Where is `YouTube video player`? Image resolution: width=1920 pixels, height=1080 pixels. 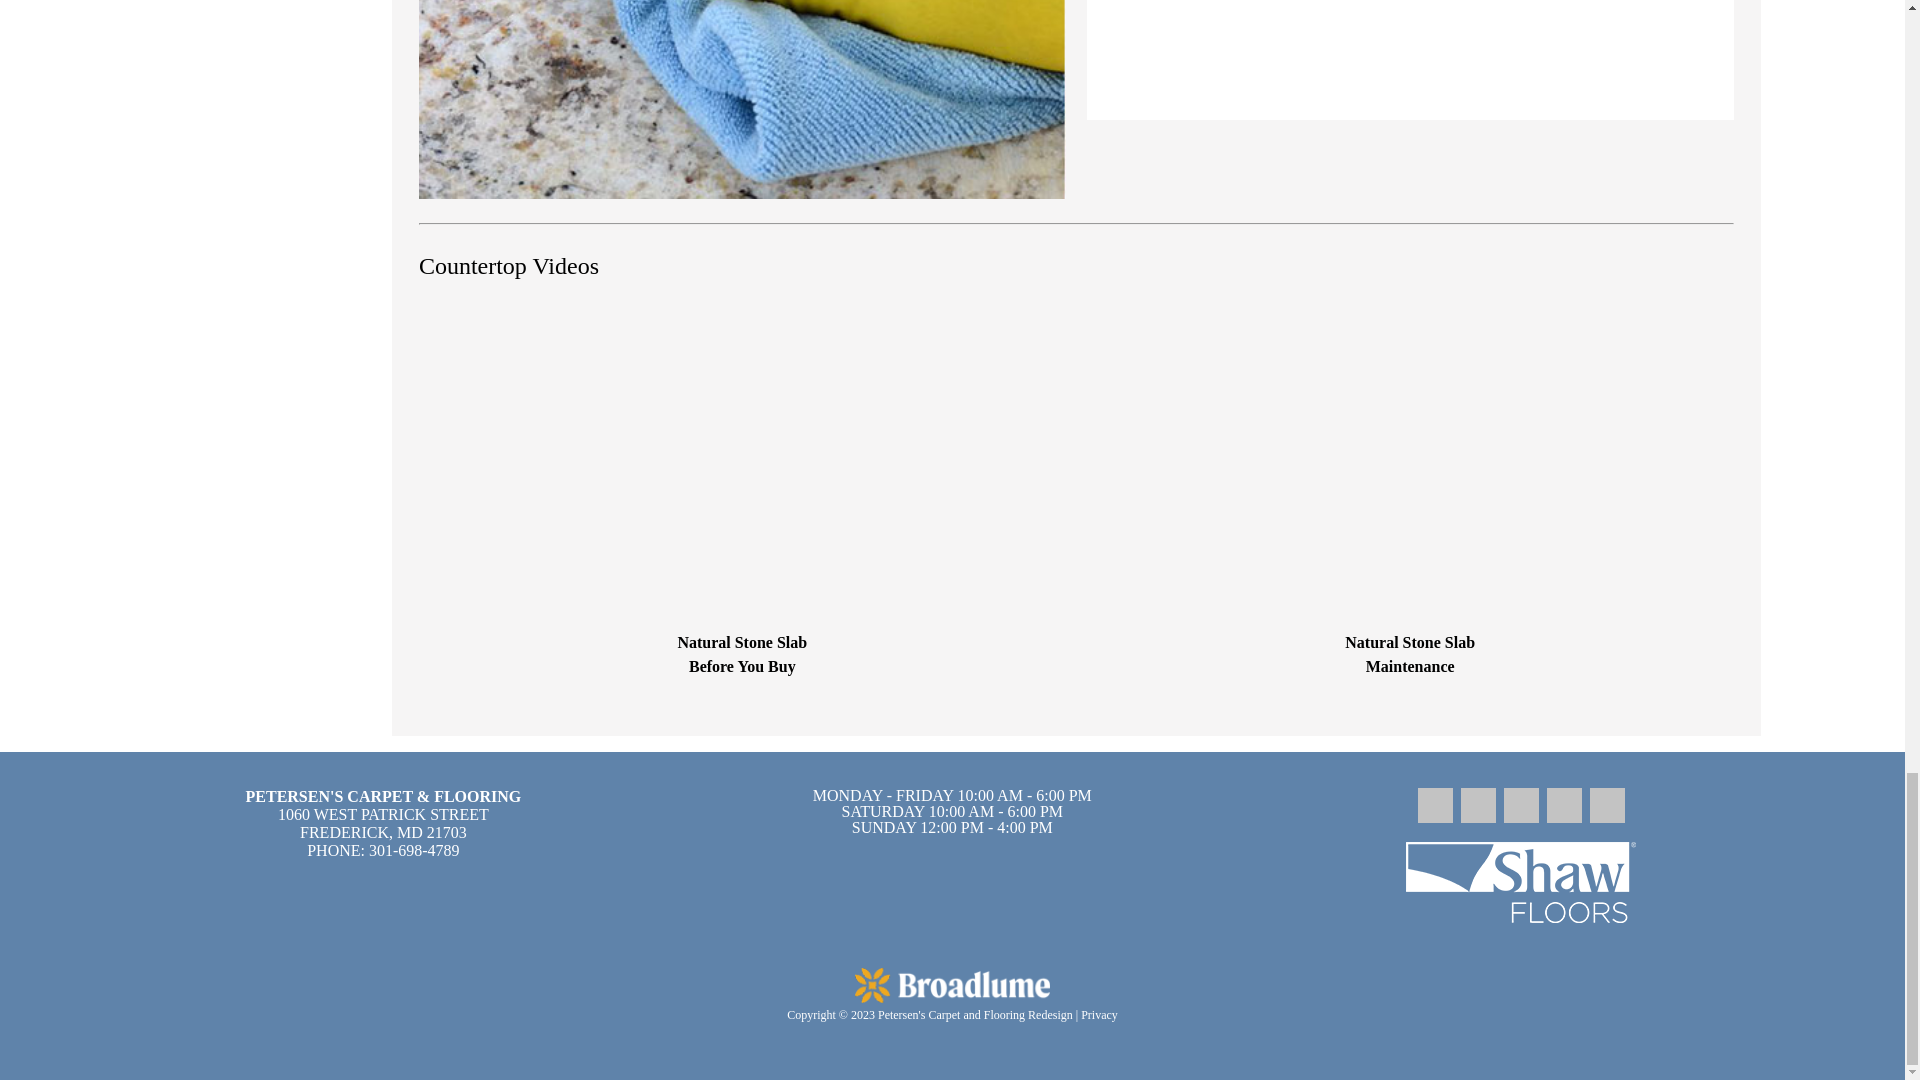
YouTube video player is located at coordinates (1410, 470).